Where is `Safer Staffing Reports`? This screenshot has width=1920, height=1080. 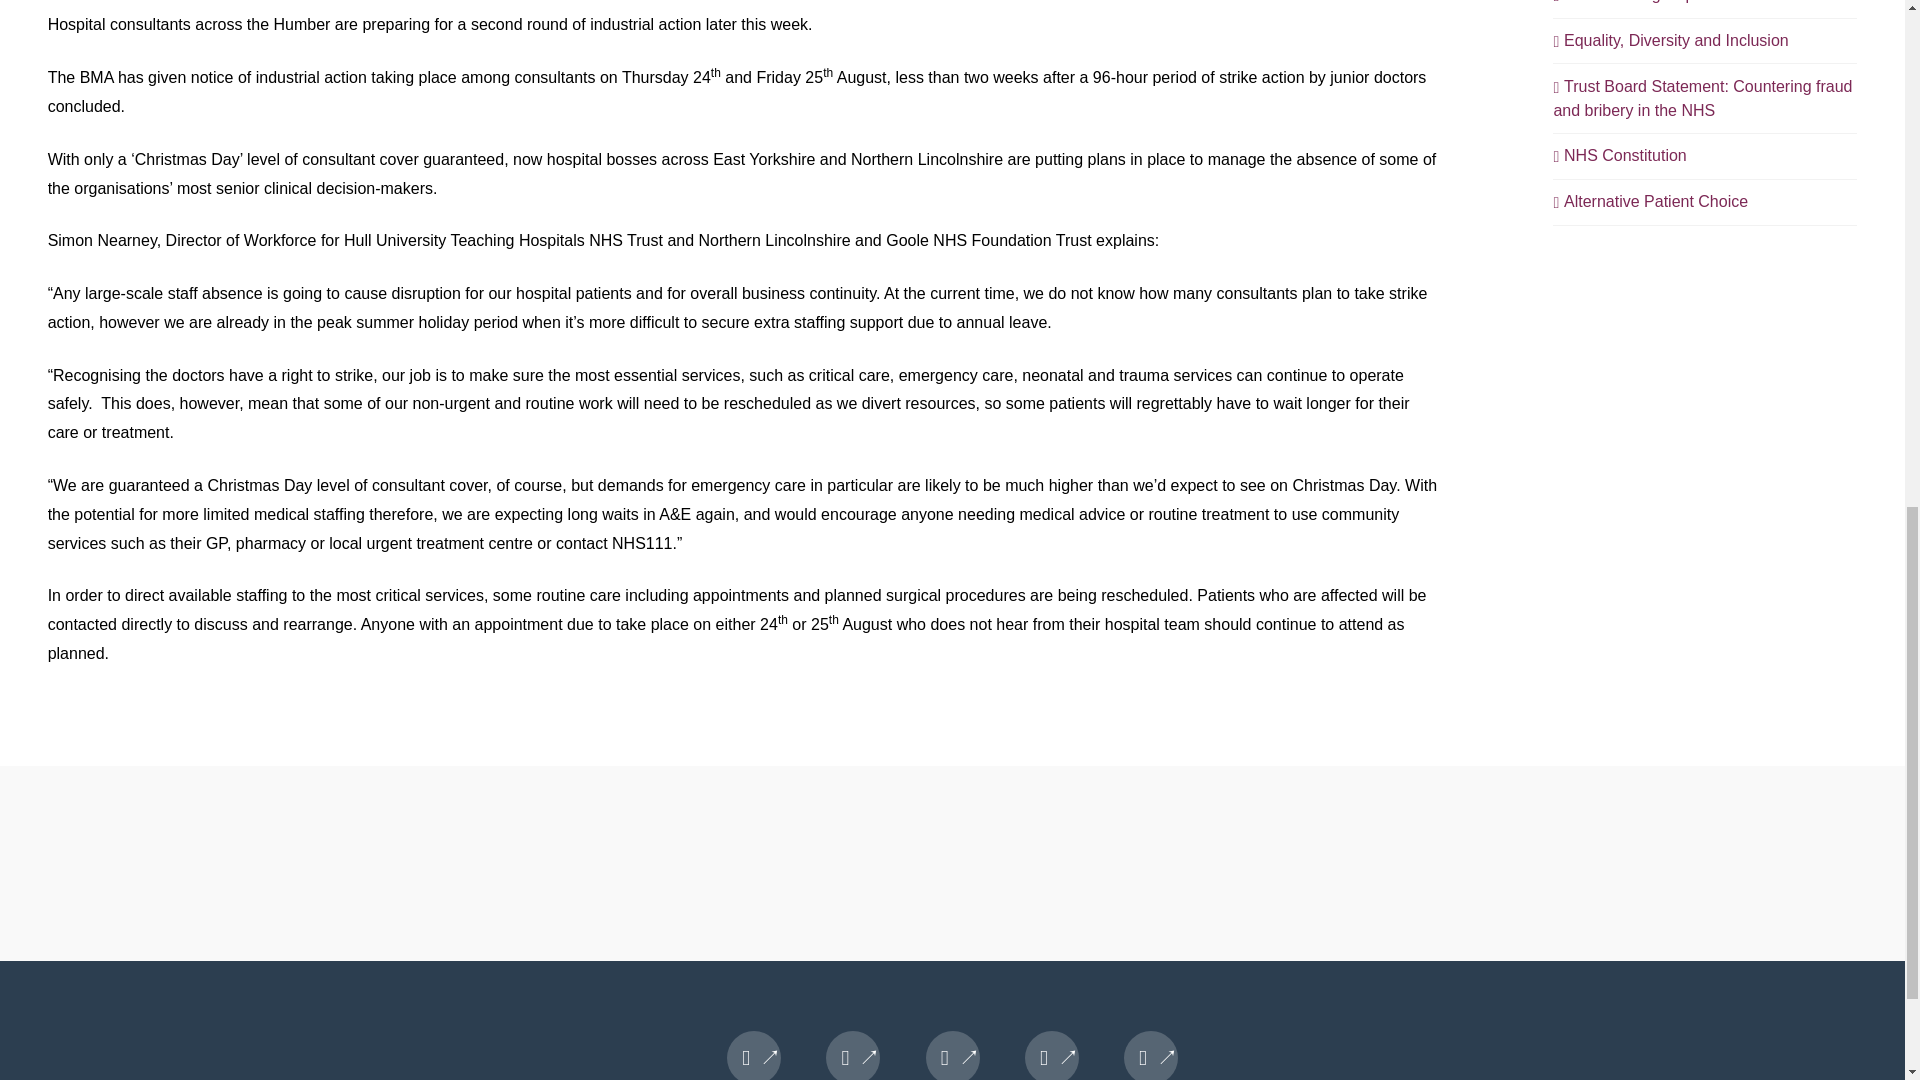
Safer Staffing Reports is located at coordinates (1636, 3).